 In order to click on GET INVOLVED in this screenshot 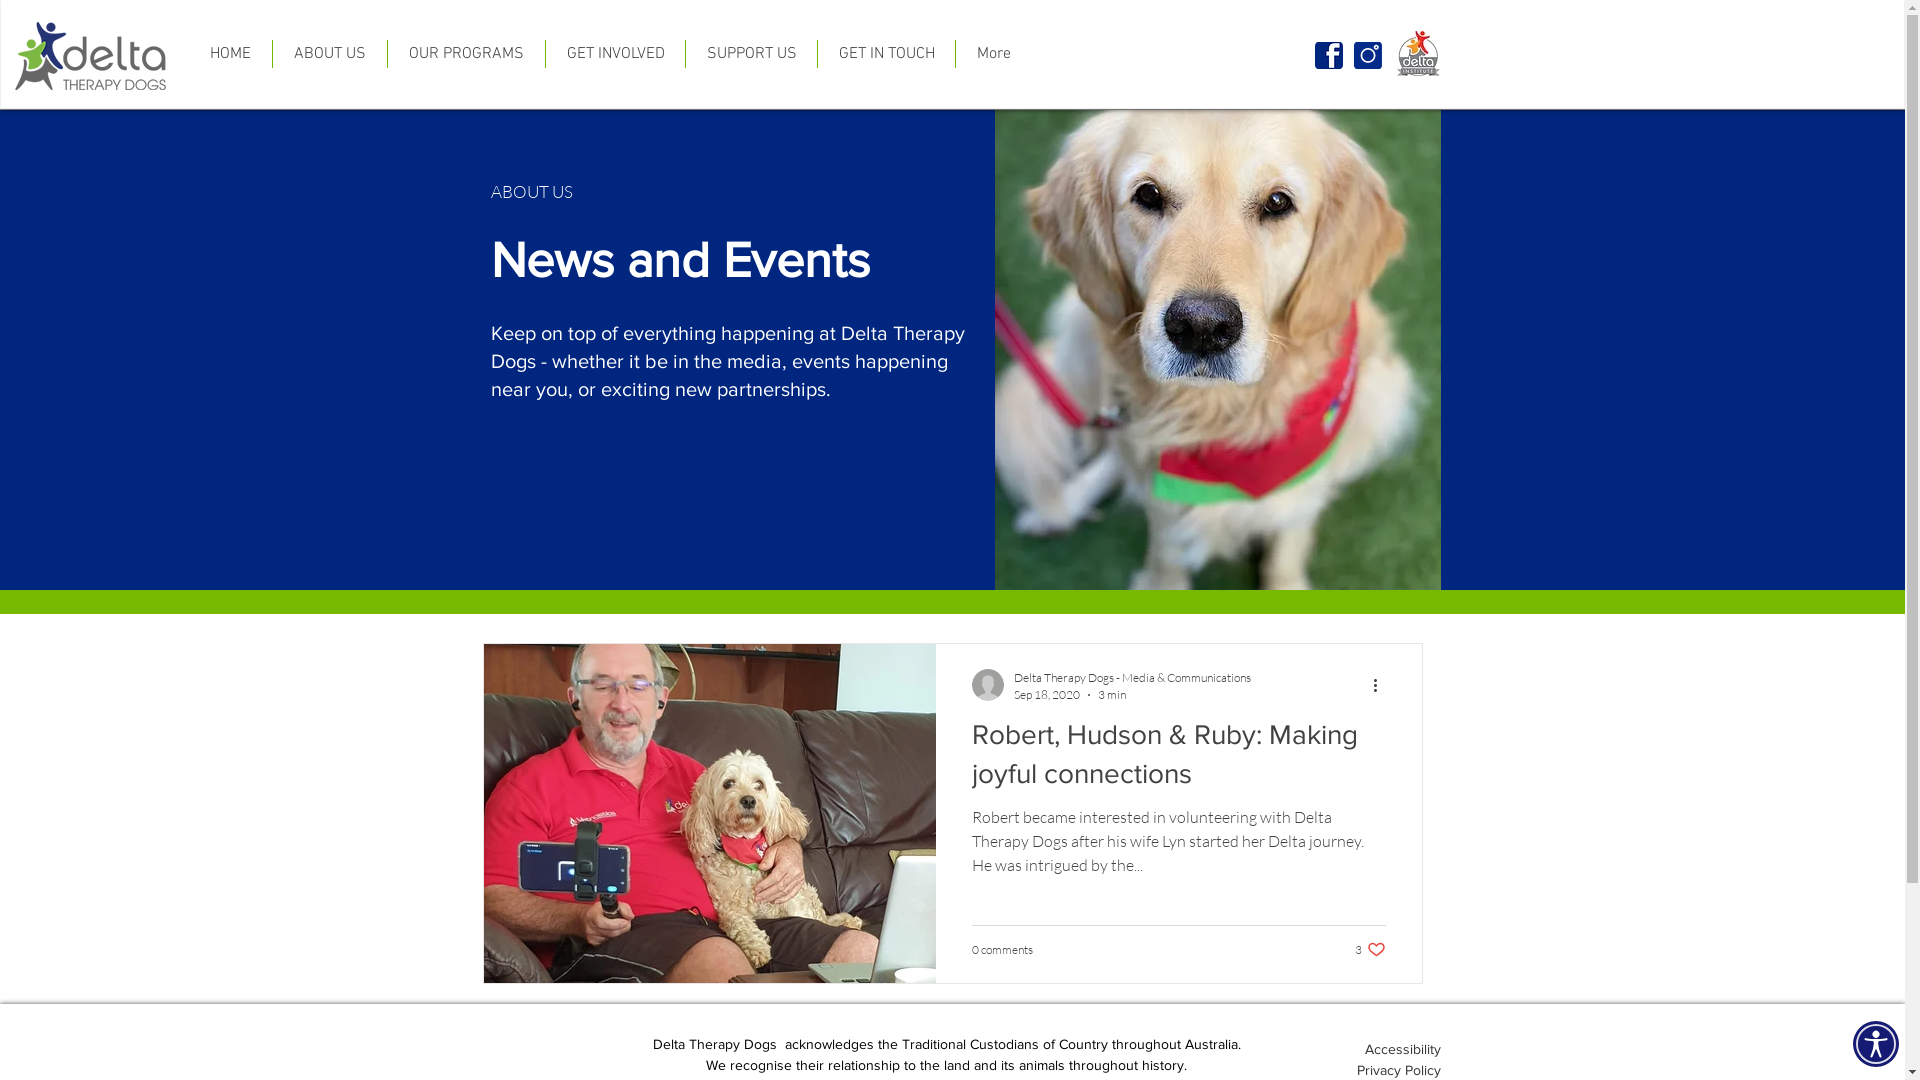, I will do `click(616, 54)`.